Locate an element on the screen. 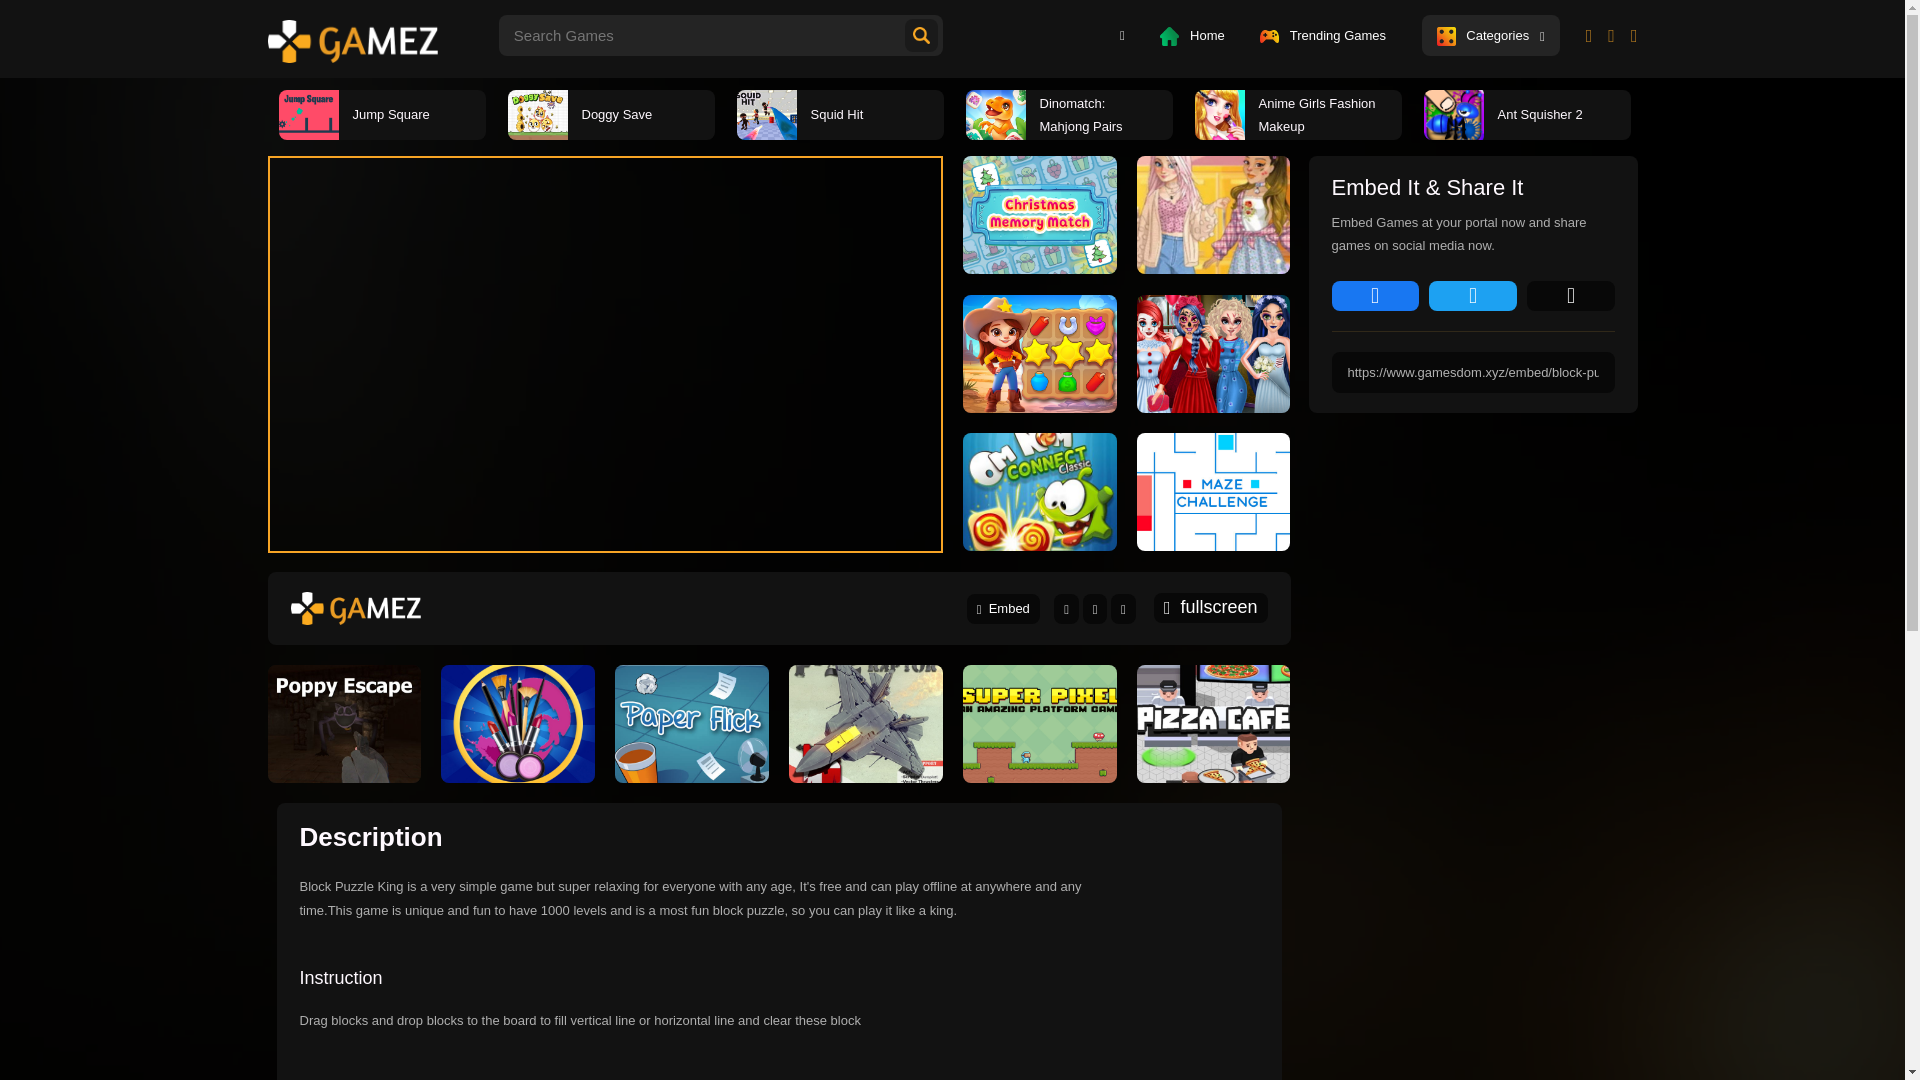 The image size is (1920, 1080). Doggy Save is located at coordinates (611, 114).